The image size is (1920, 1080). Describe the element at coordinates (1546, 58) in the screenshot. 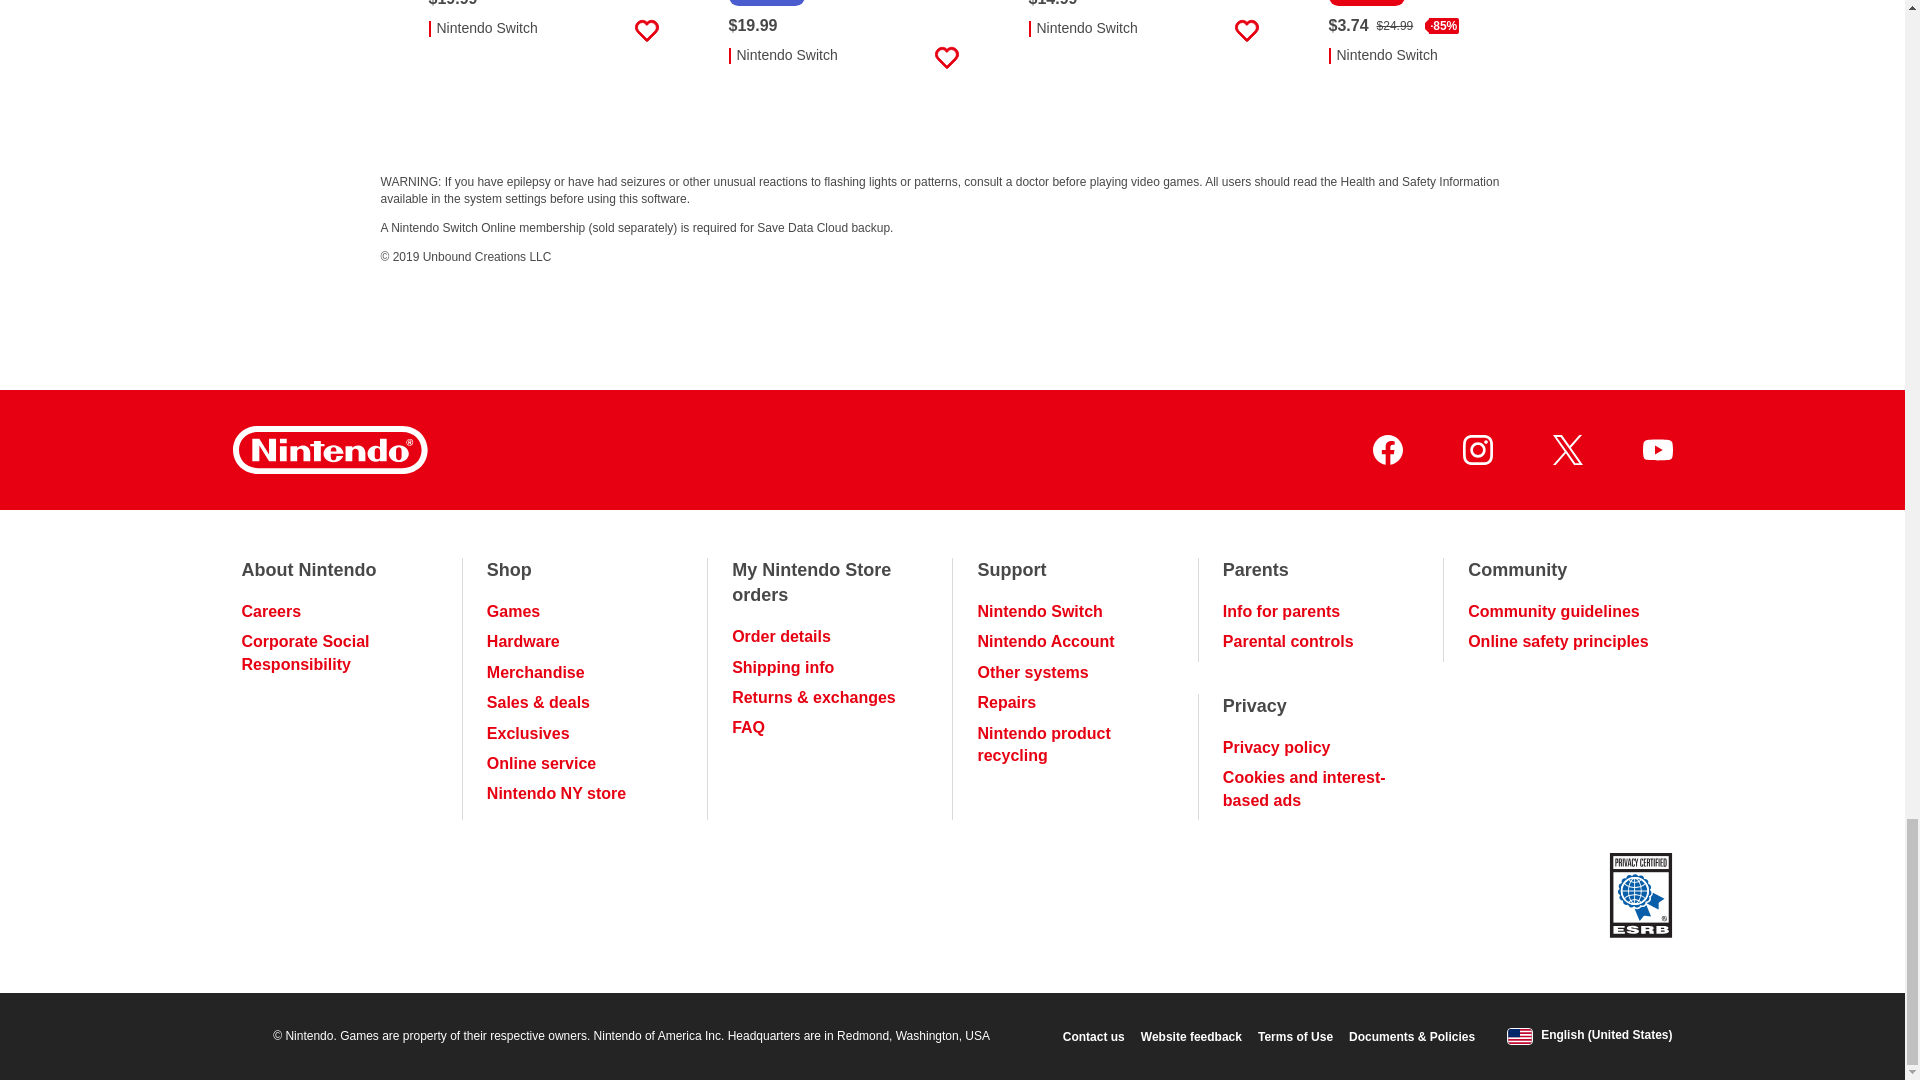

I see `Add to Wish List` at that location.